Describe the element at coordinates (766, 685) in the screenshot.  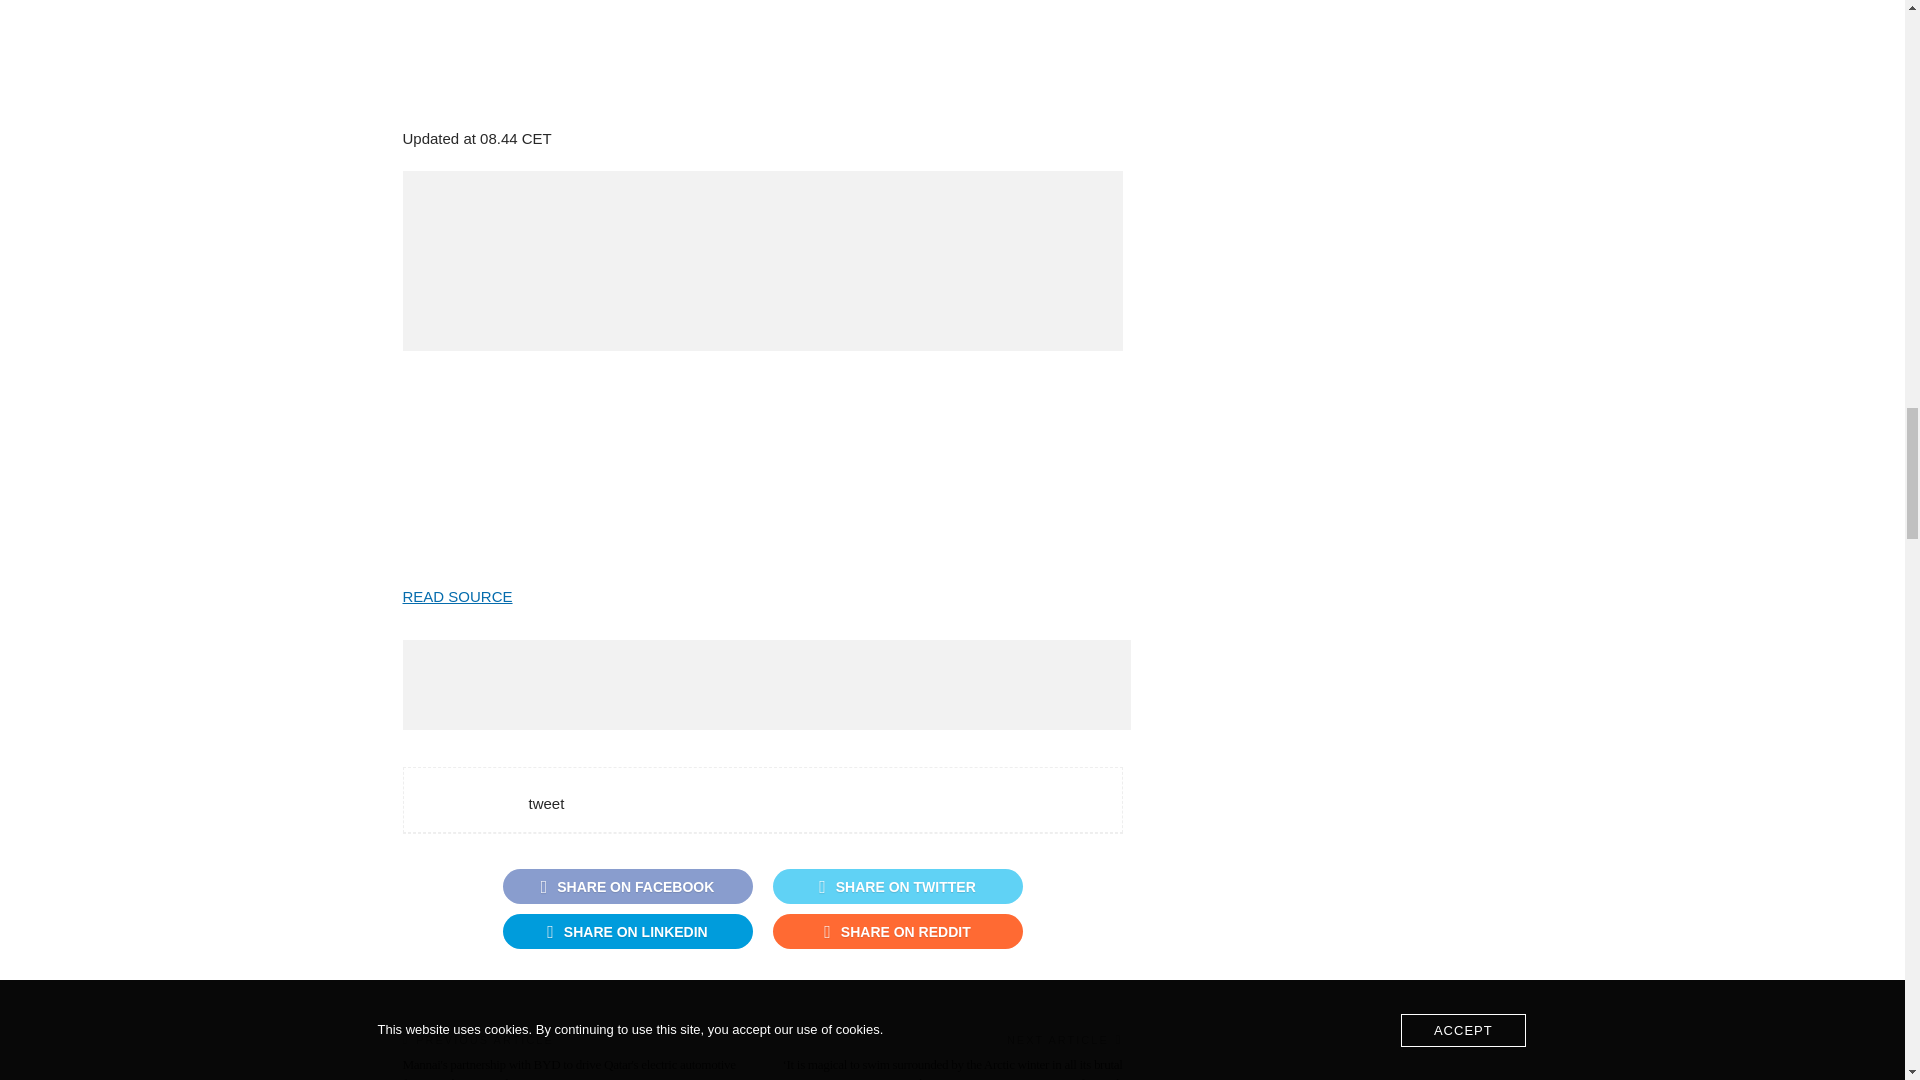
I see `Advertisement` at that location.